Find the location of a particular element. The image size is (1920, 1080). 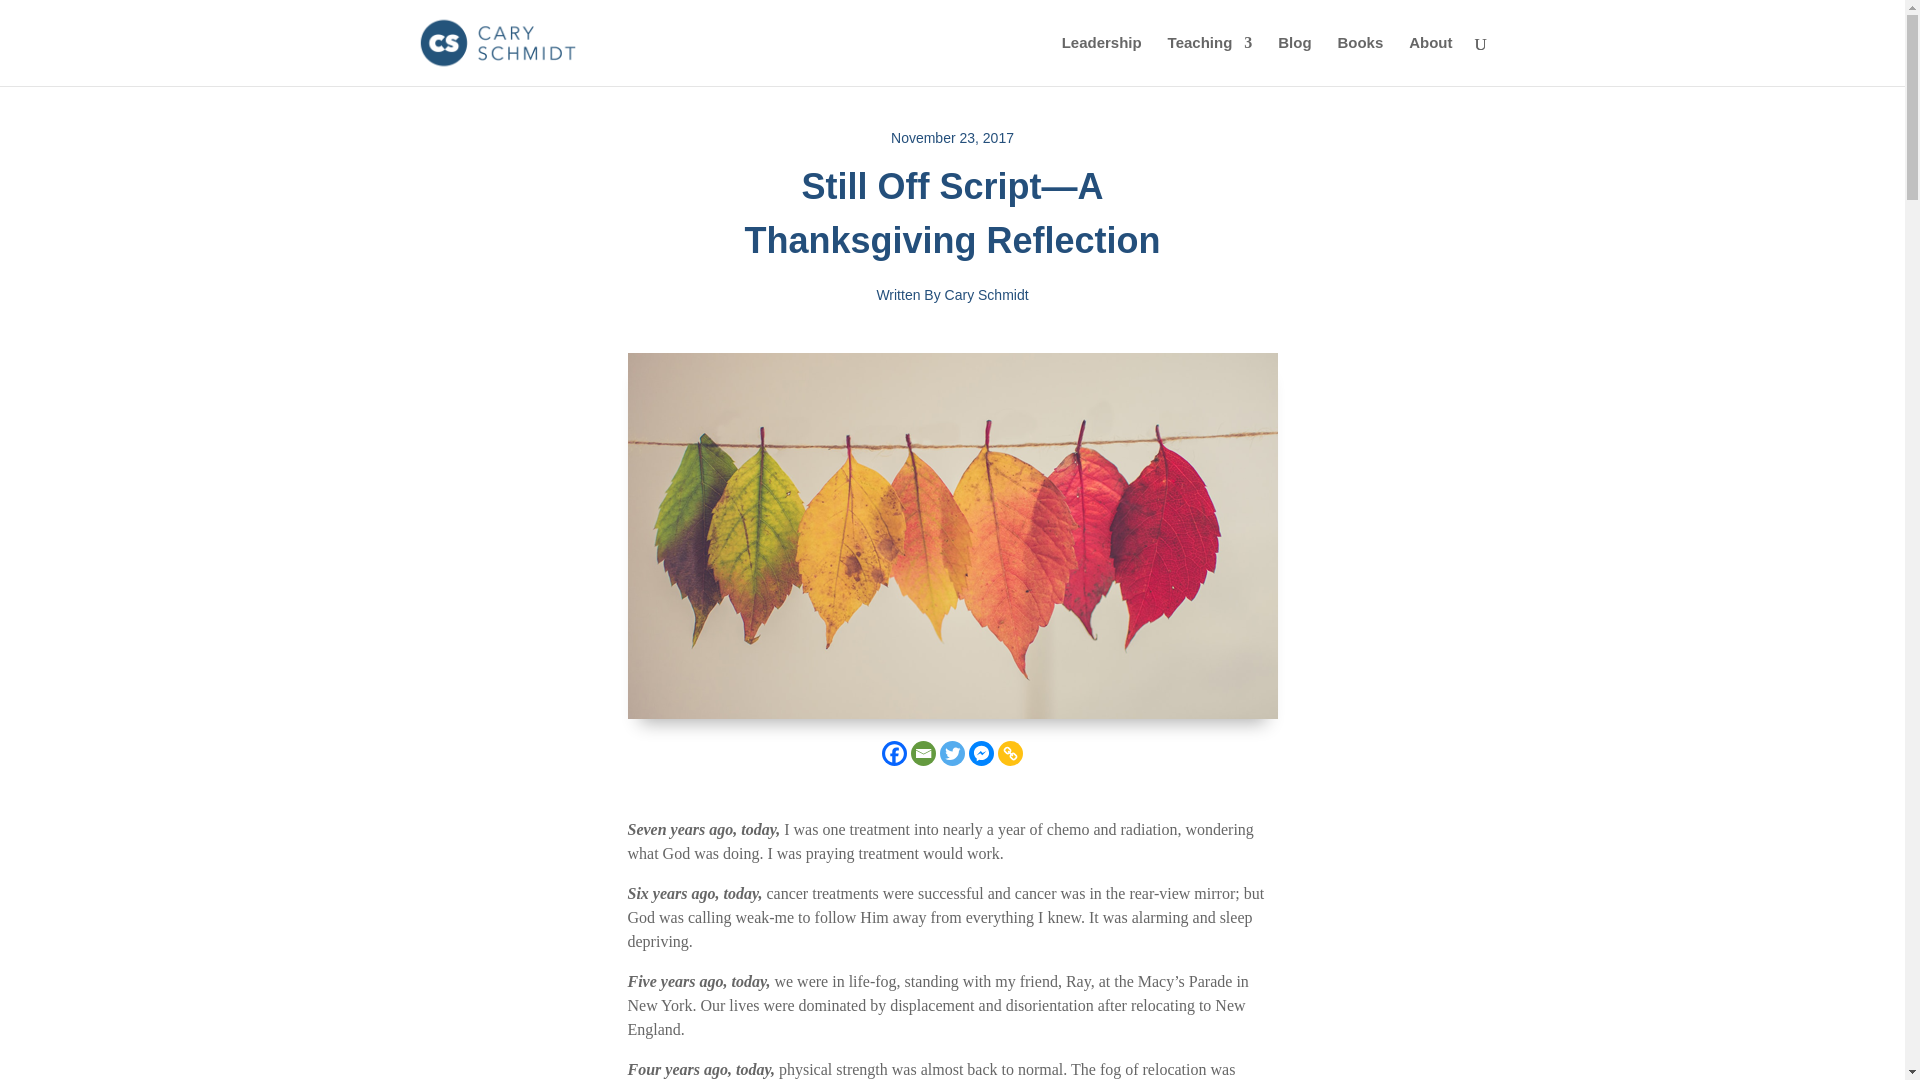

Facebook is located at coordinates (894, 752).